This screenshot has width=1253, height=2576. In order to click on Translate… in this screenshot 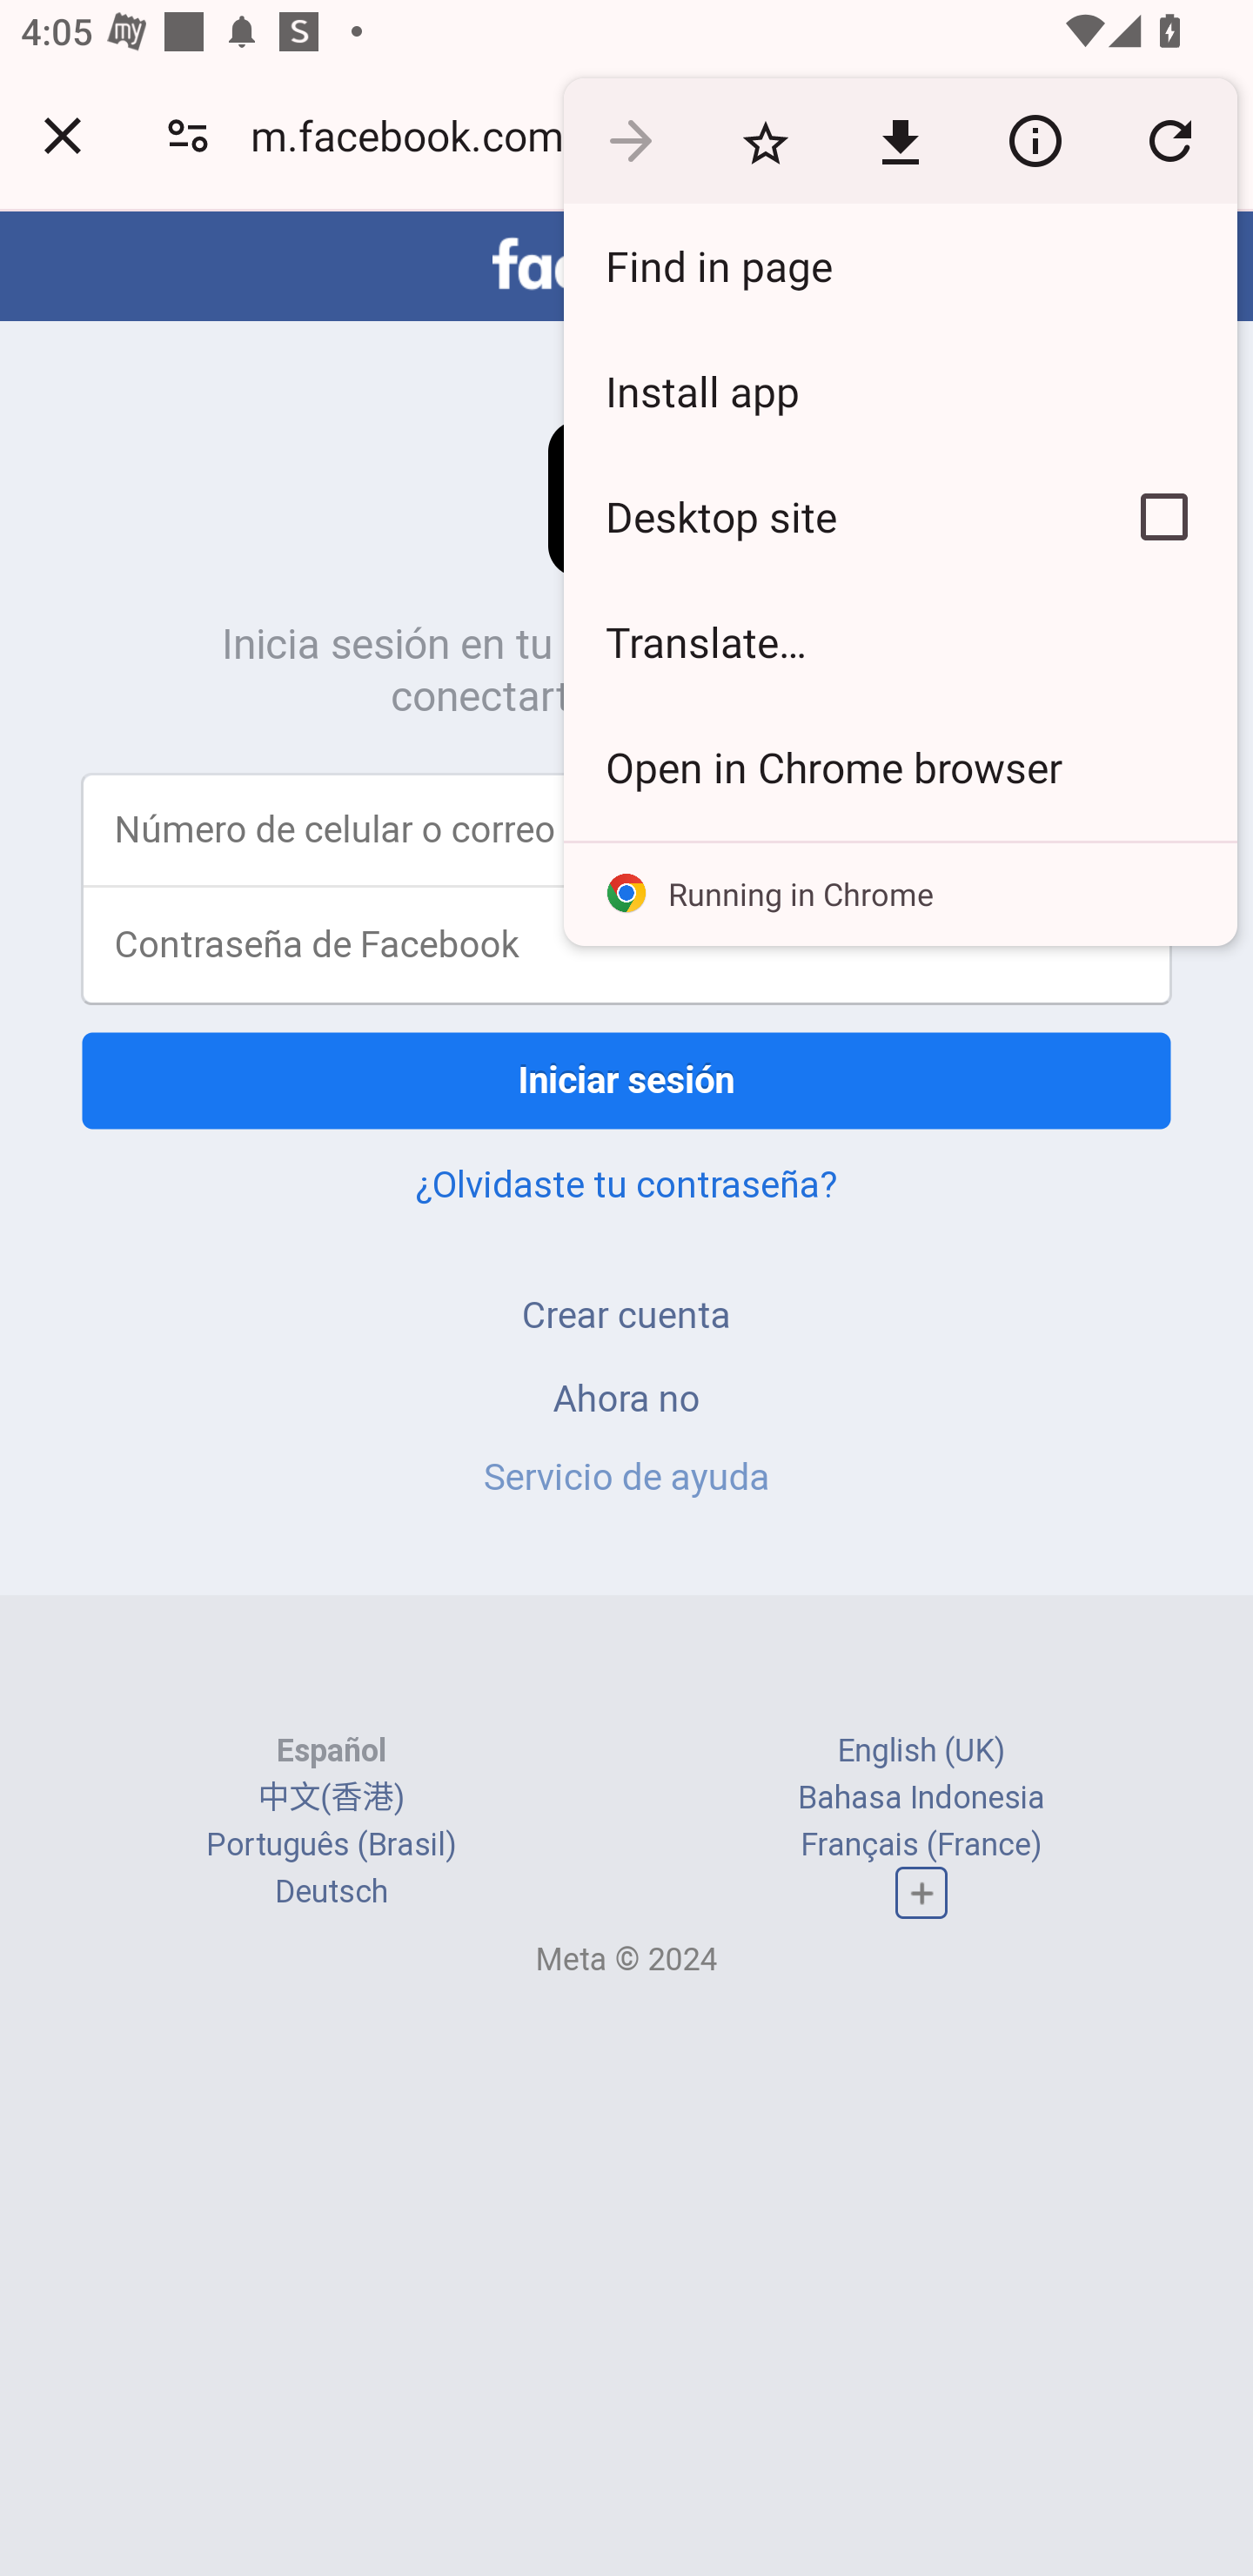, I will do `click(901, 642)`.